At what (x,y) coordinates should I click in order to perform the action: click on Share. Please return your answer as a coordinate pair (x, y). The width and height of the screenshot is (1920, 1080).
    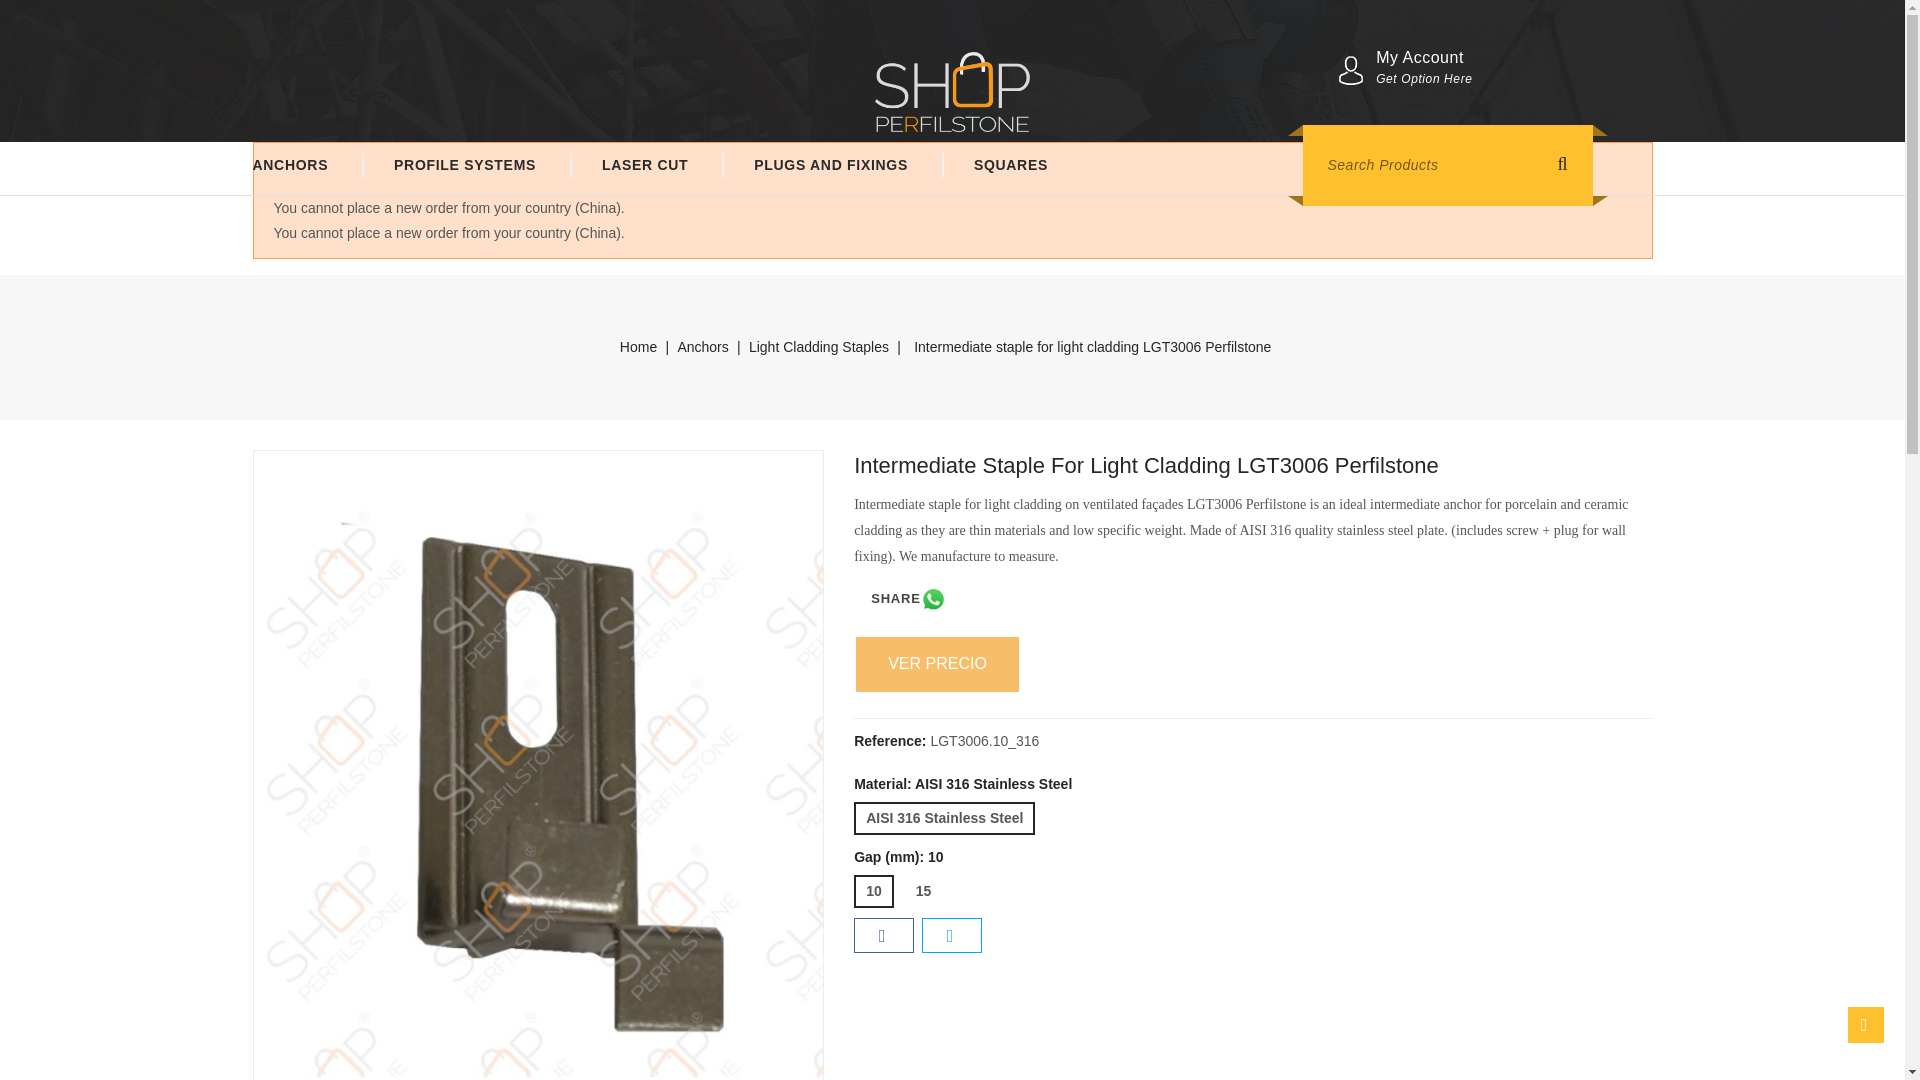
    Looking at the image, I should click on (884, 935).